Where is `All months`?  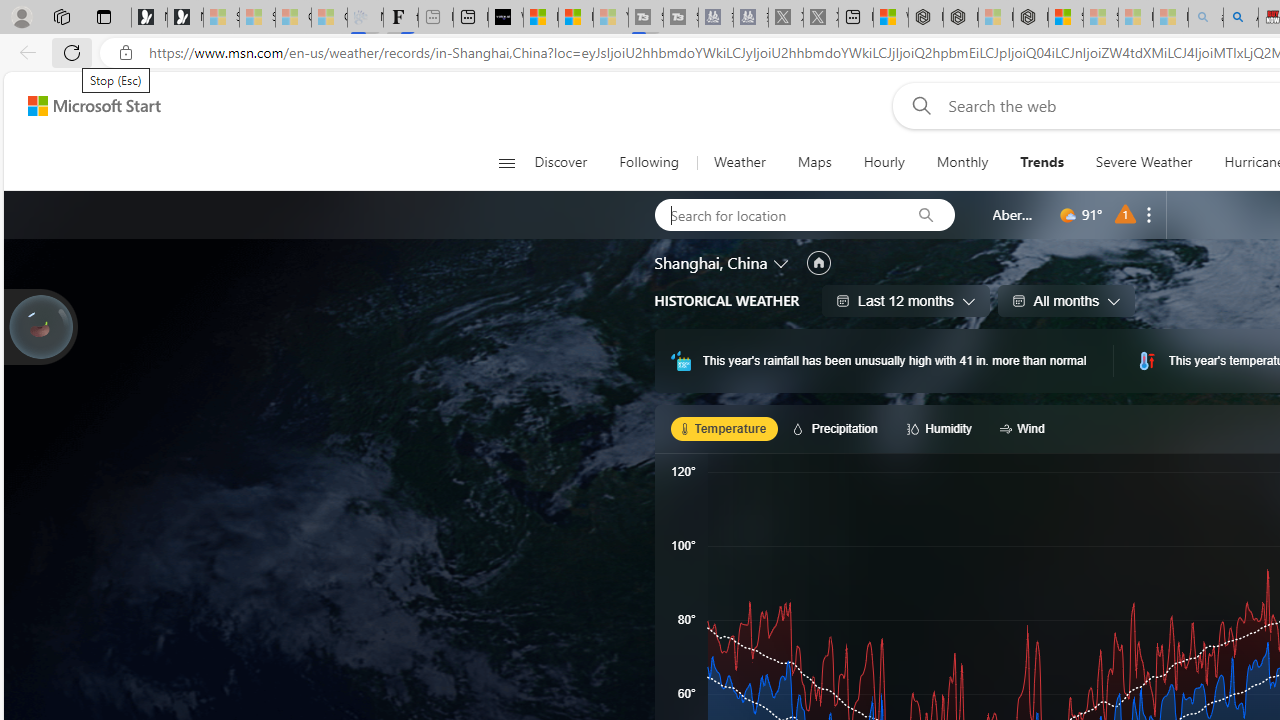 All months is located at coordinates (1066, 300).